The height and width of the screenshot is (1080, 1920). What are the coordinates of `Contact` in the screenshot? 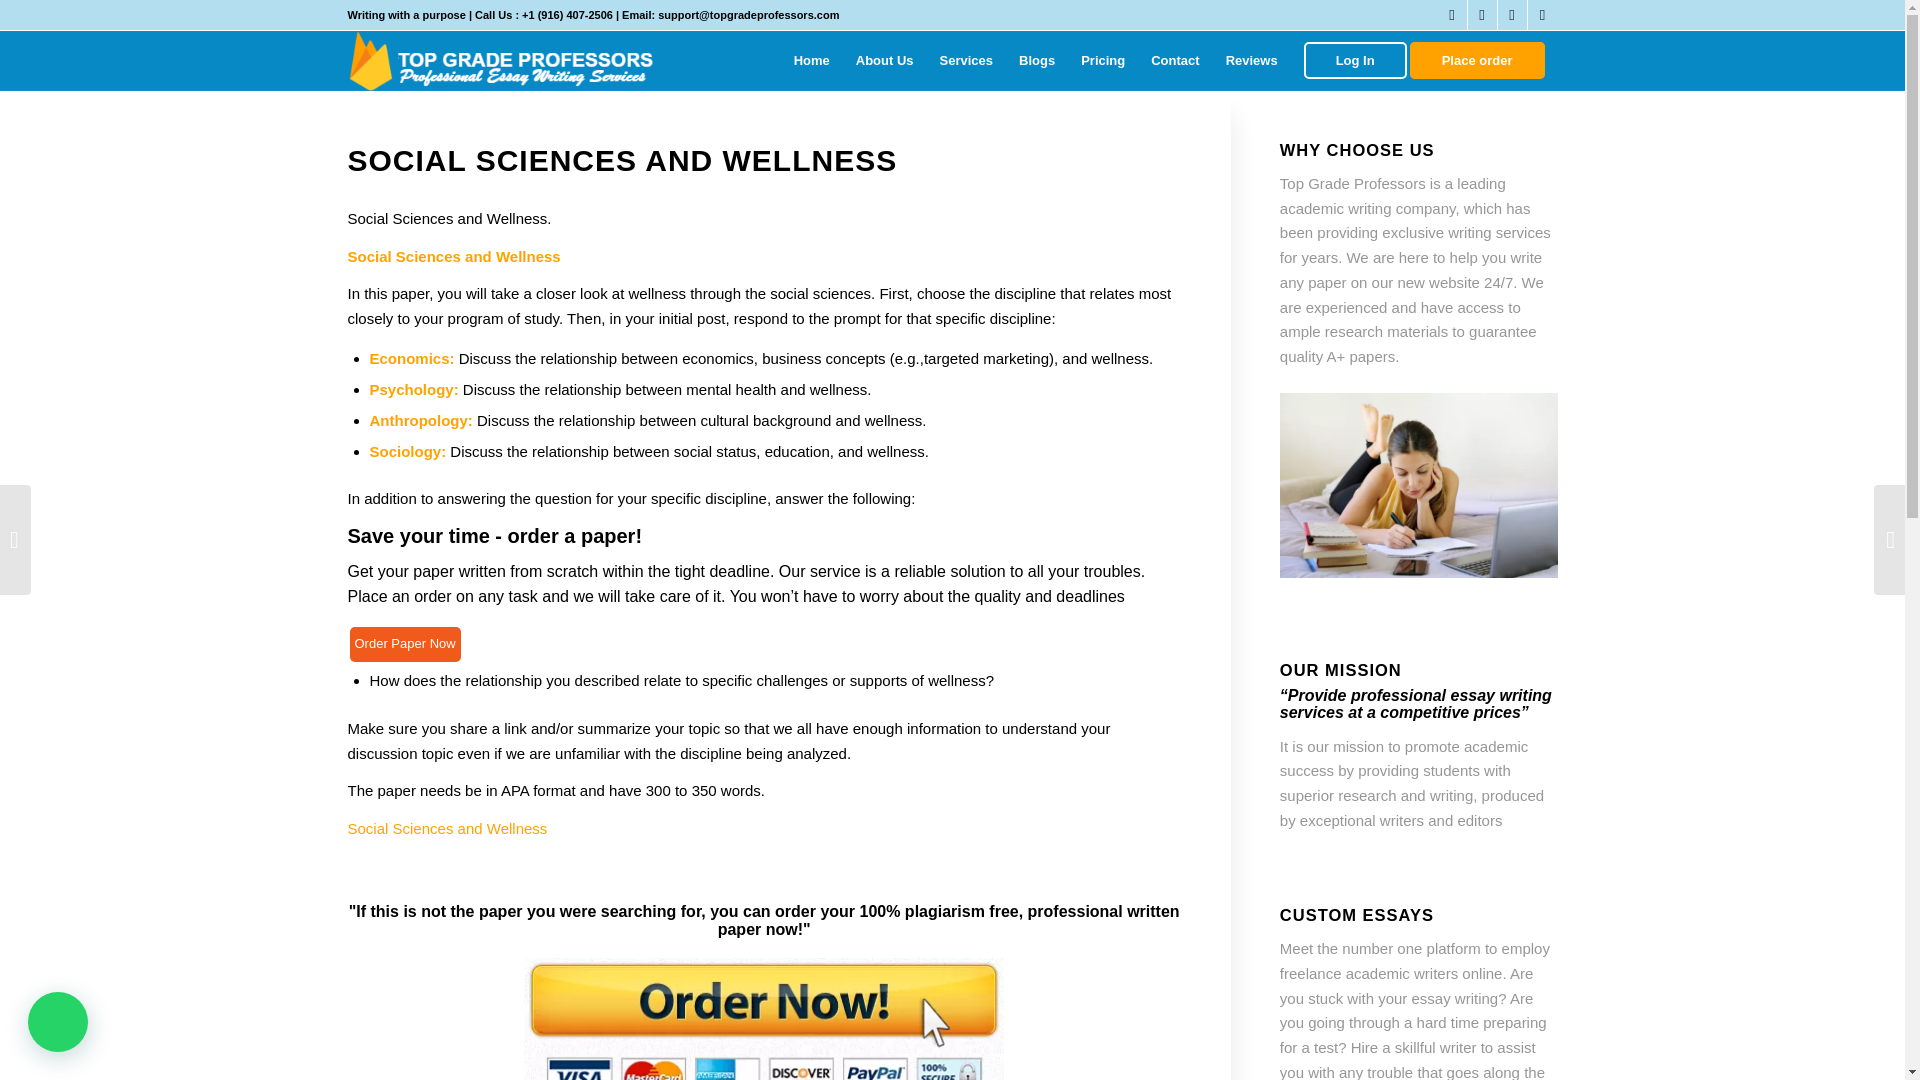 It's located at (1174, 60).